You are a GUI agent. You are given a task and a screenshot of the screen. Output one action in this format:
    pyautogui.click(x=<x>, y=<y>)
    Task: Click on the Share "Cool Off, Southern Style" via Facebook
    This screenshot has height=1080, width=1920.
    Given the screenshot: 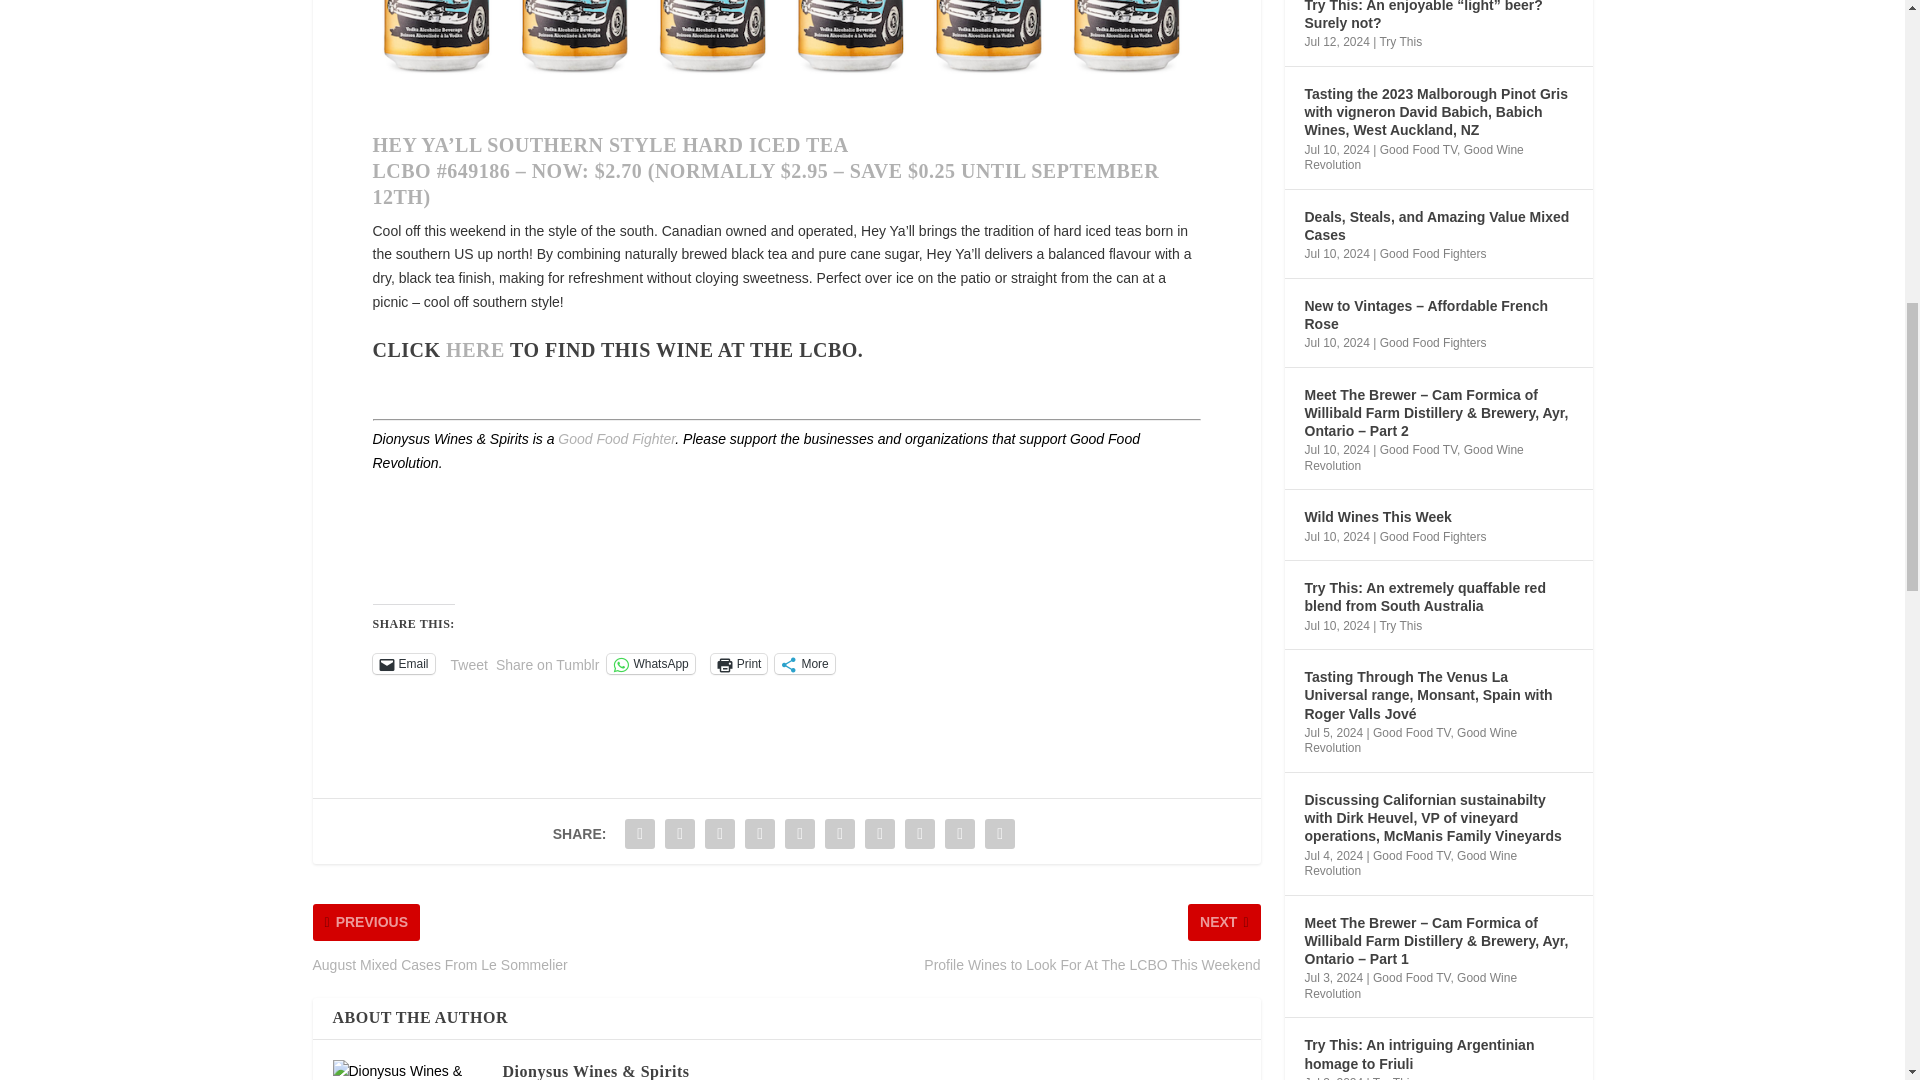 What is the action you would take?
    pyautogui.click(x=640, y=834)
    